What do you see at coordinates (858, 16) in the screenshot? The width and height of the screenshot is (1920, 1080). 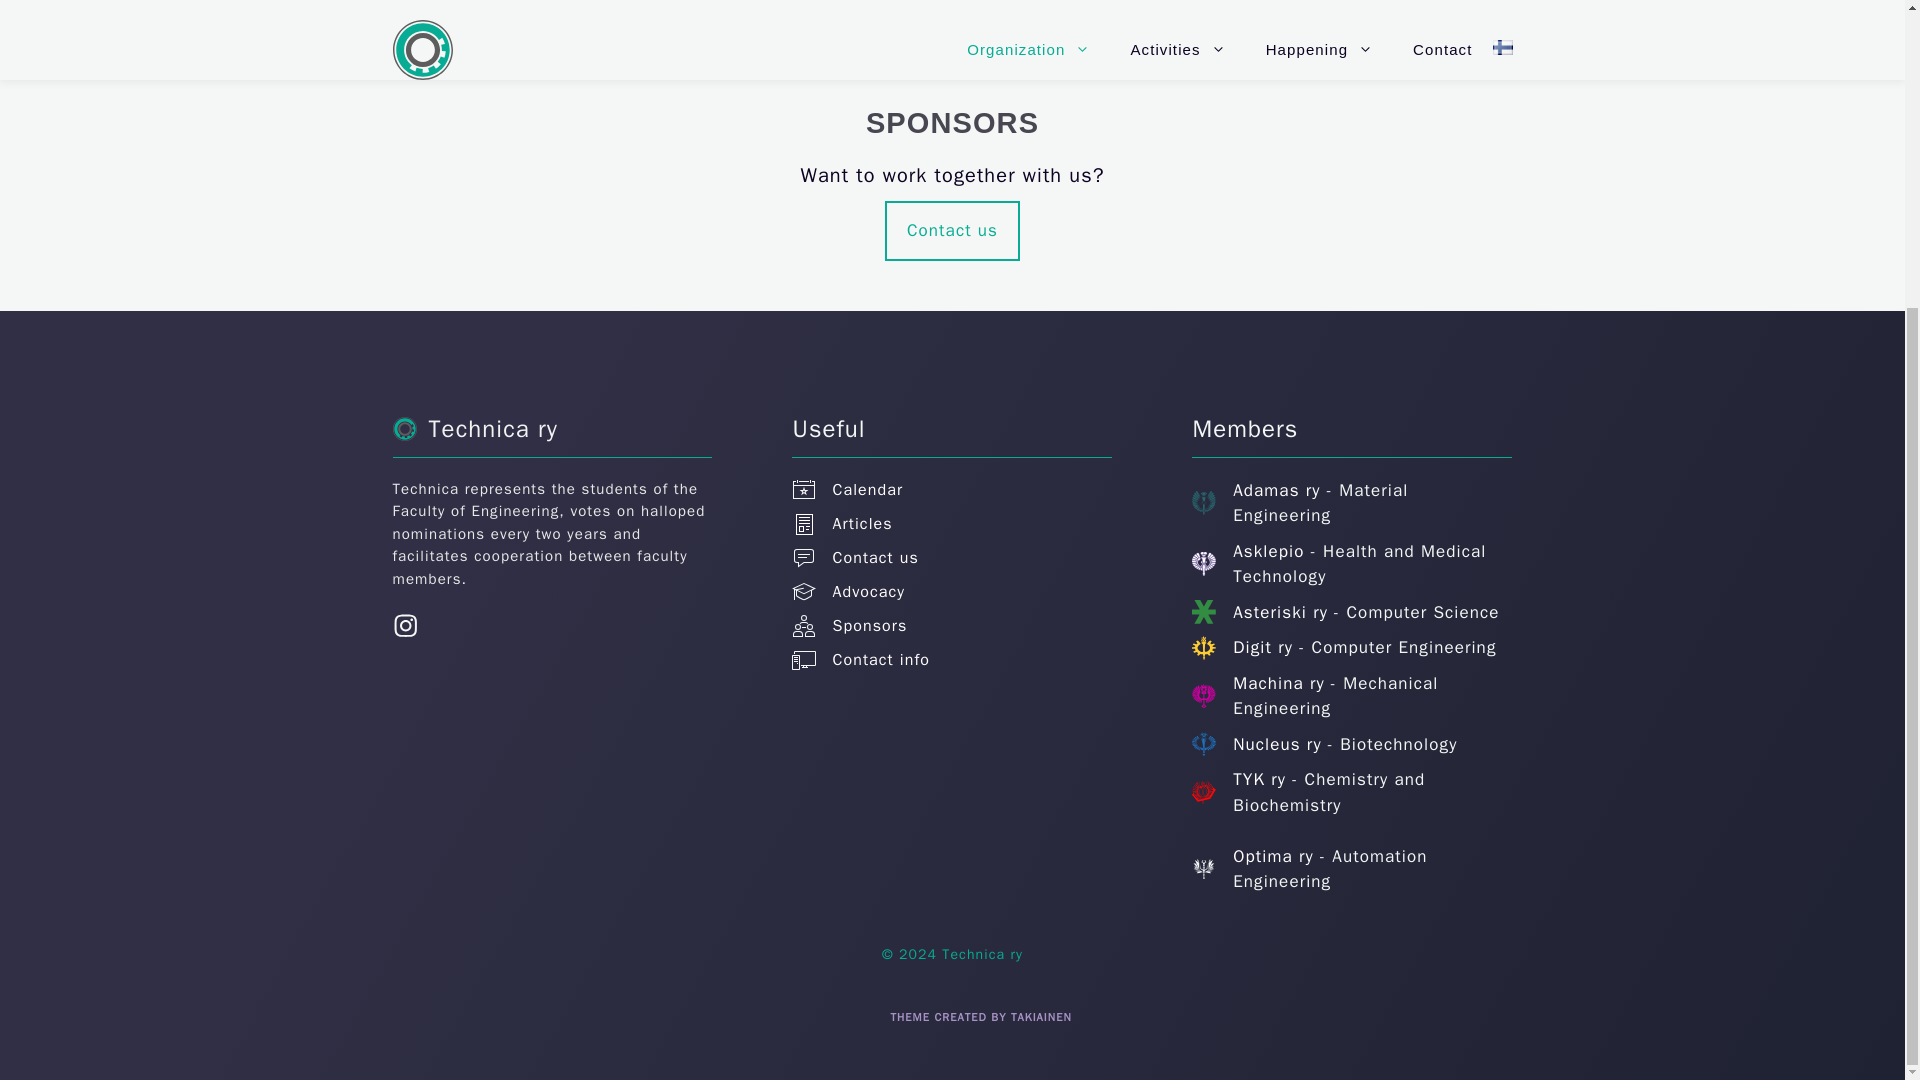 I see `GO TO` at bounding box center [858, 16].